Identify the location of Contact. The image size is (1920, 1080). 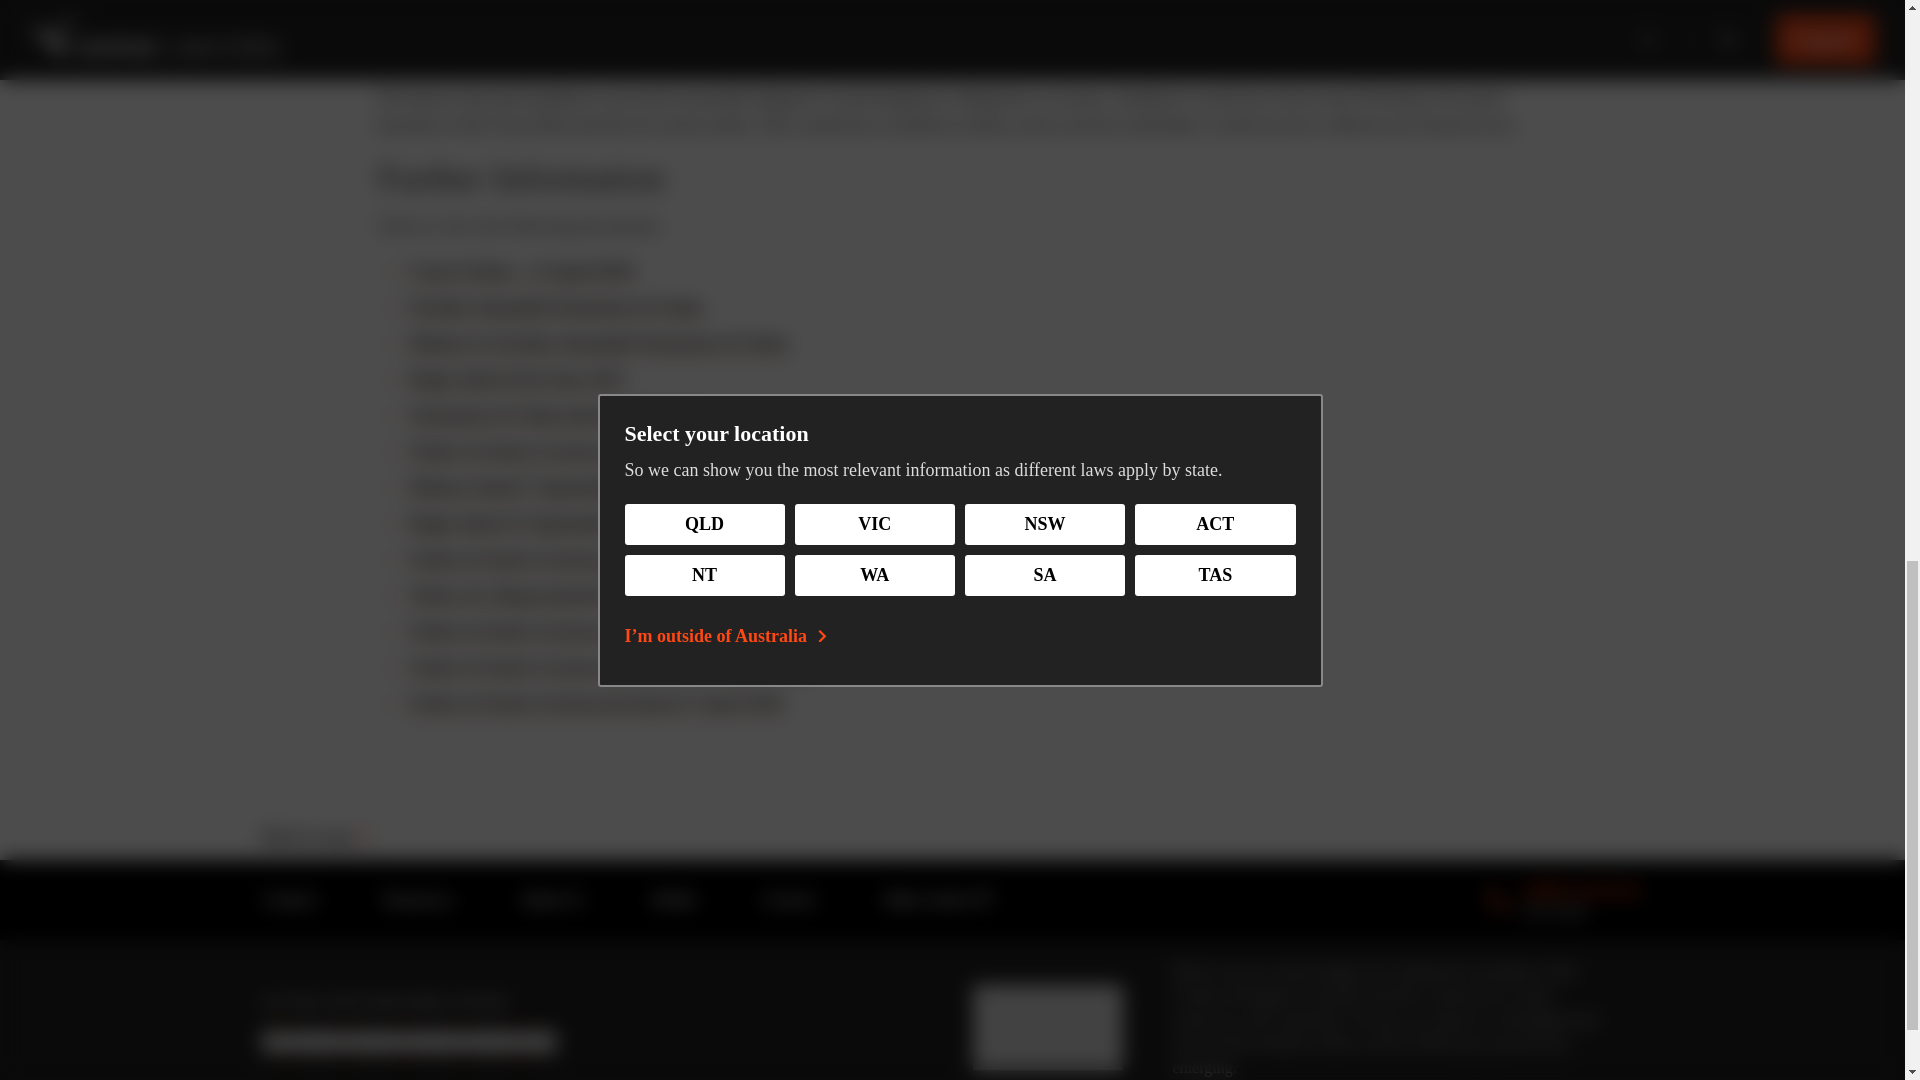
(288, 898).